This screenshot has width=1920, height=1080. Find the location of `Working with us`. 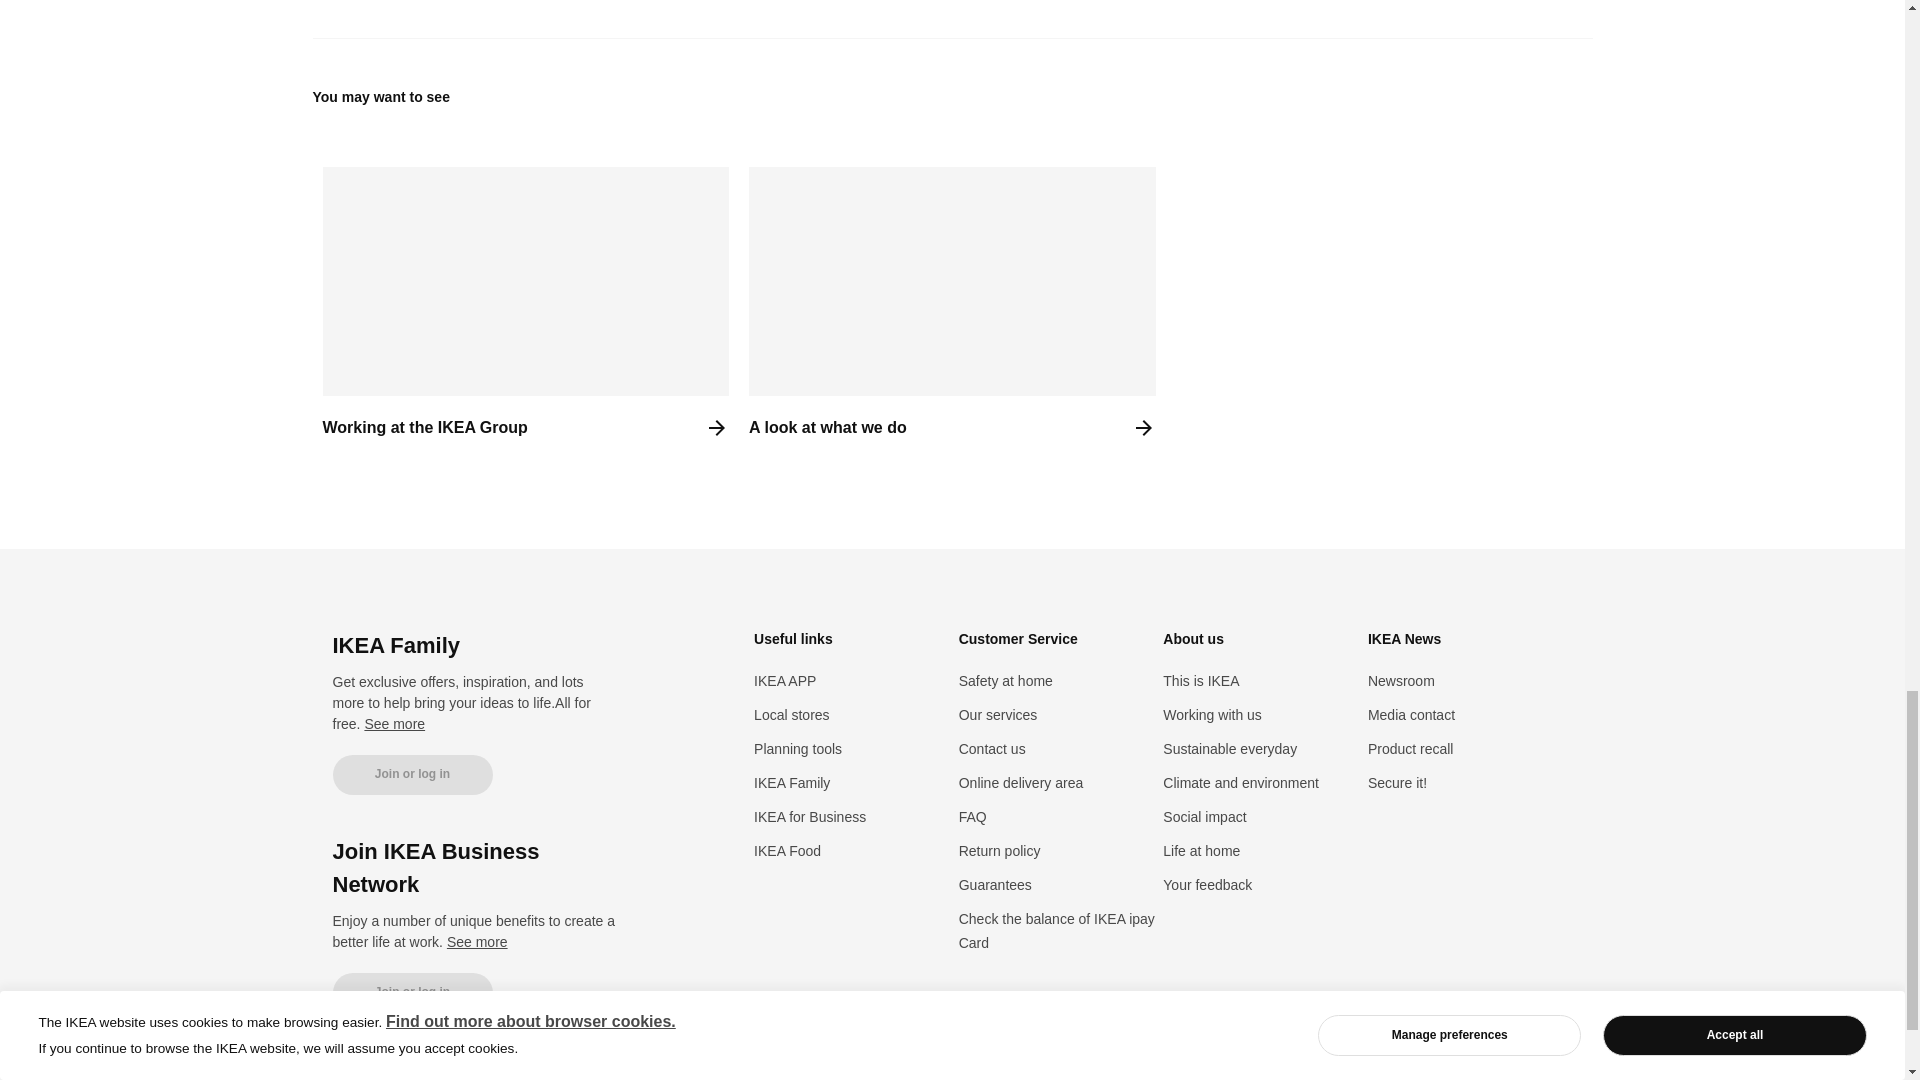

Working with us is located at coordinates (1212, 714).